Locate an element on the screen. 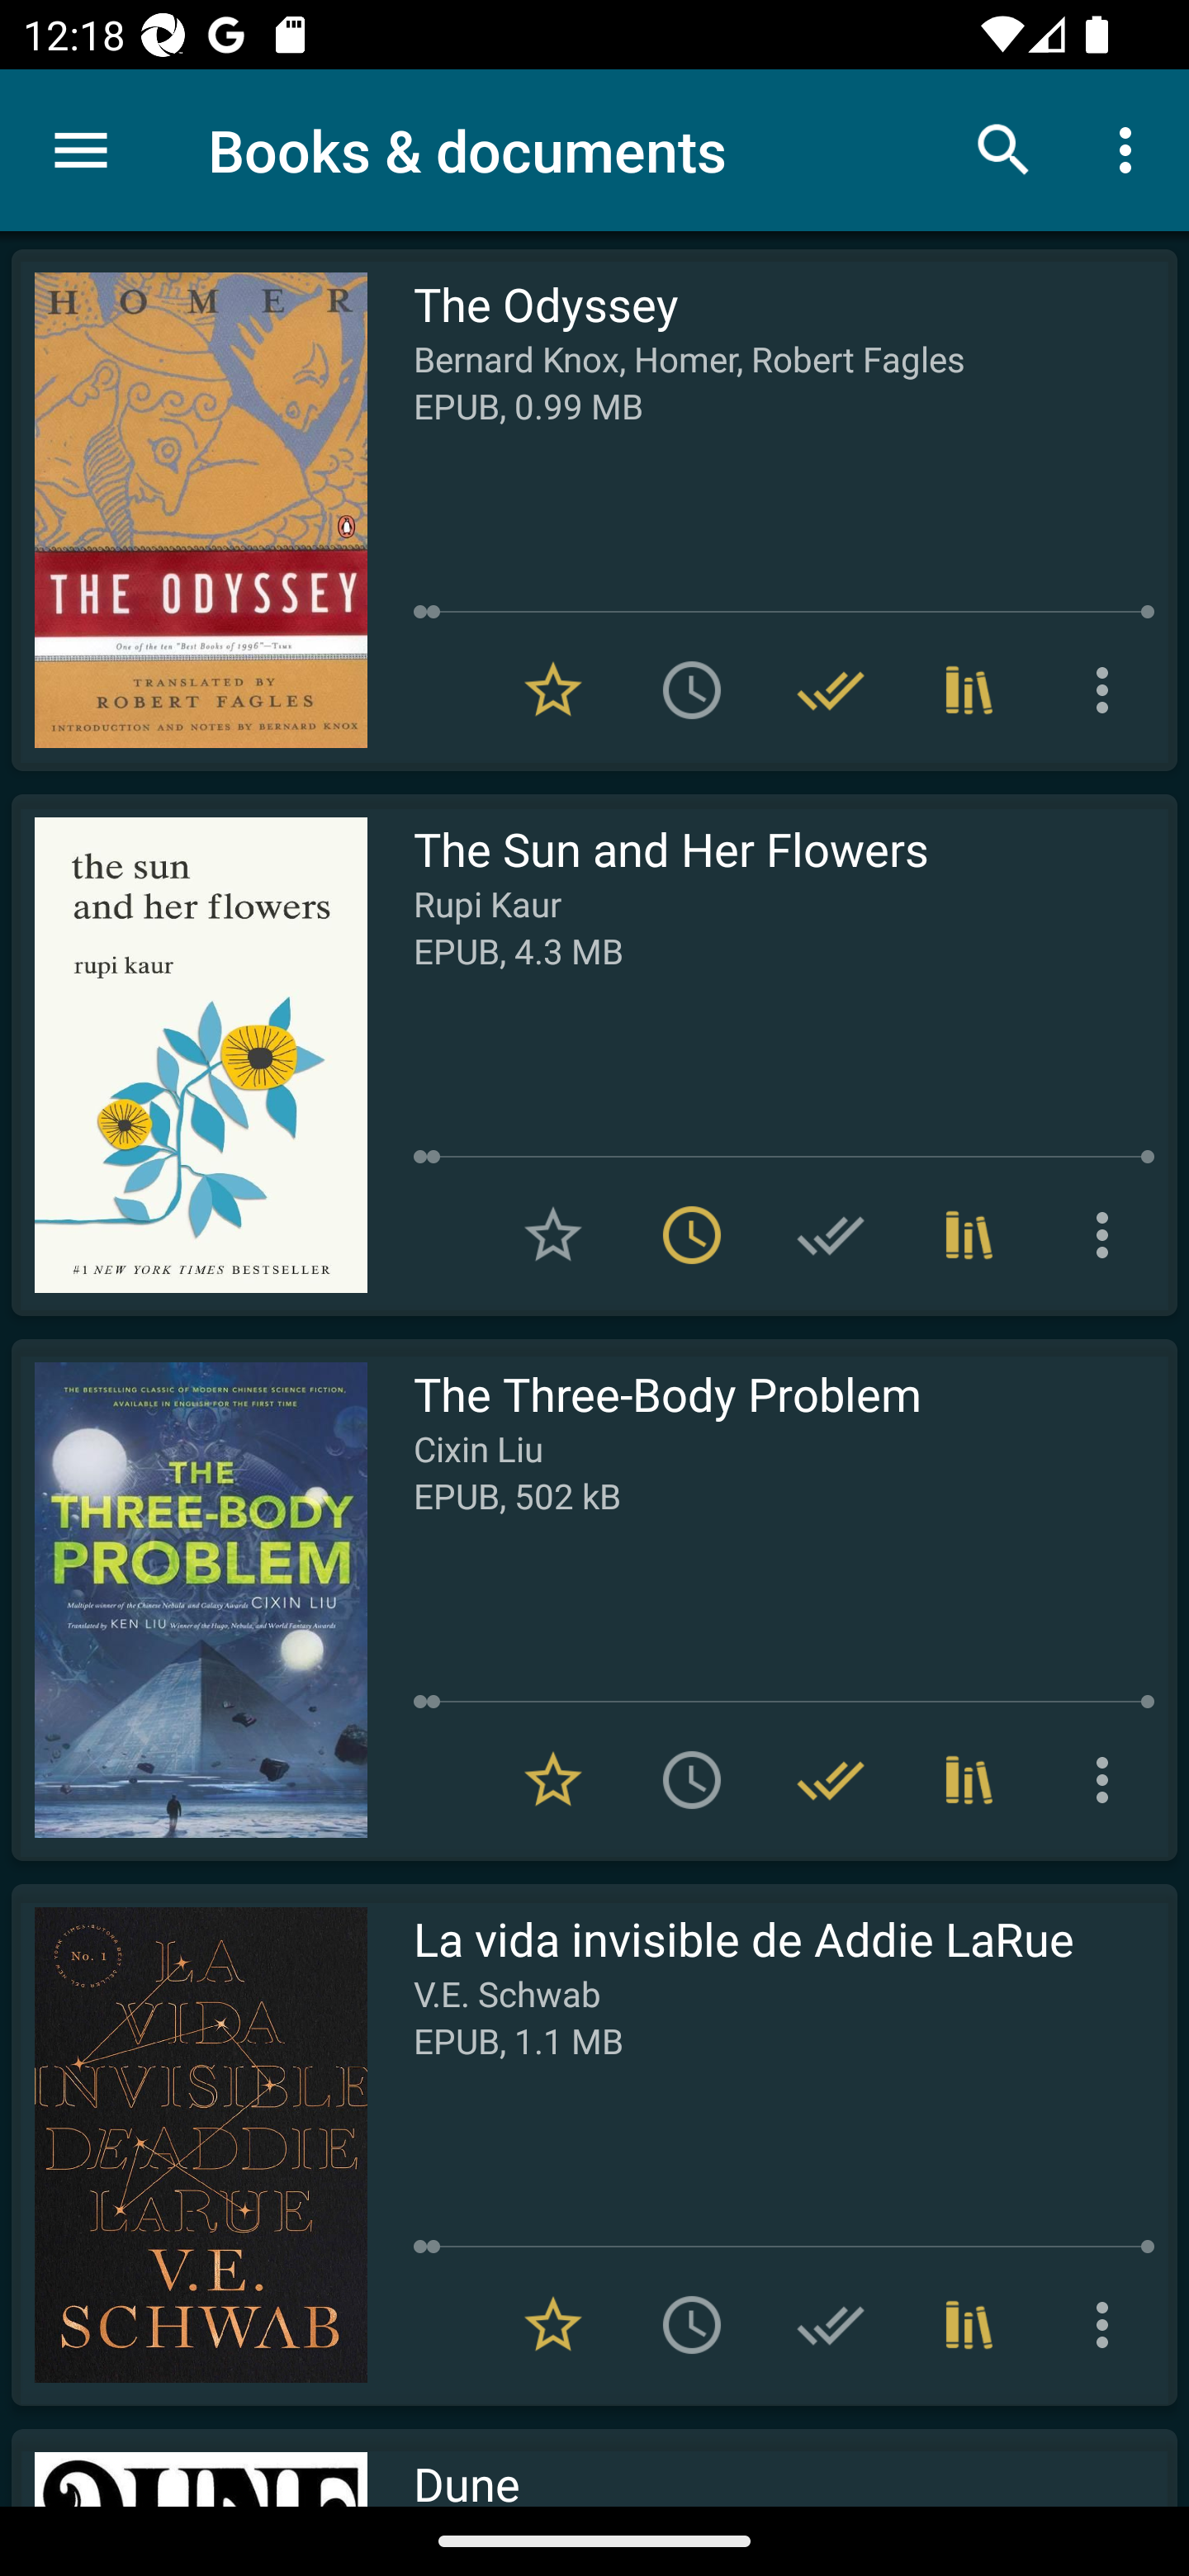  More options is located at coordinates (1131, 149).